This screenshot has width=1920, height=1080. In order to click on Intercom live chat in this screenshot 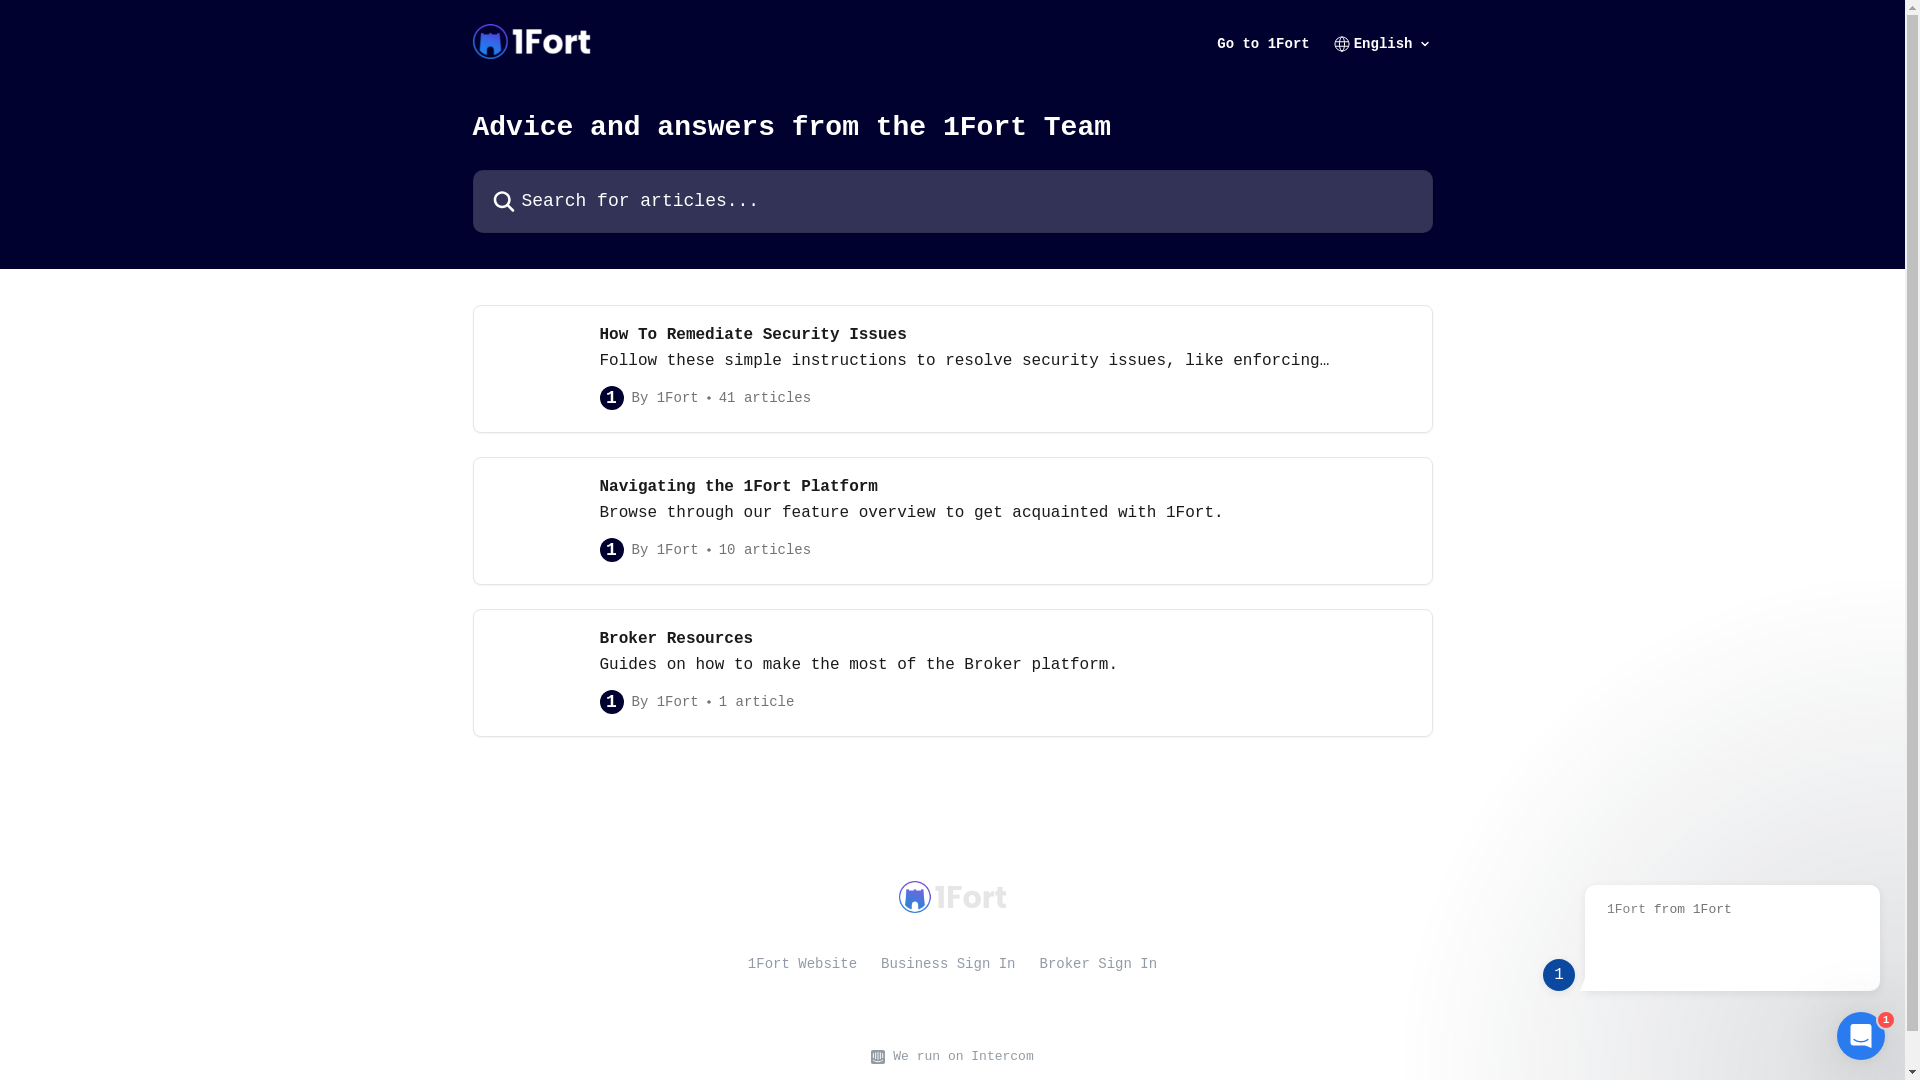, I will do `click(1861, 1036)`.